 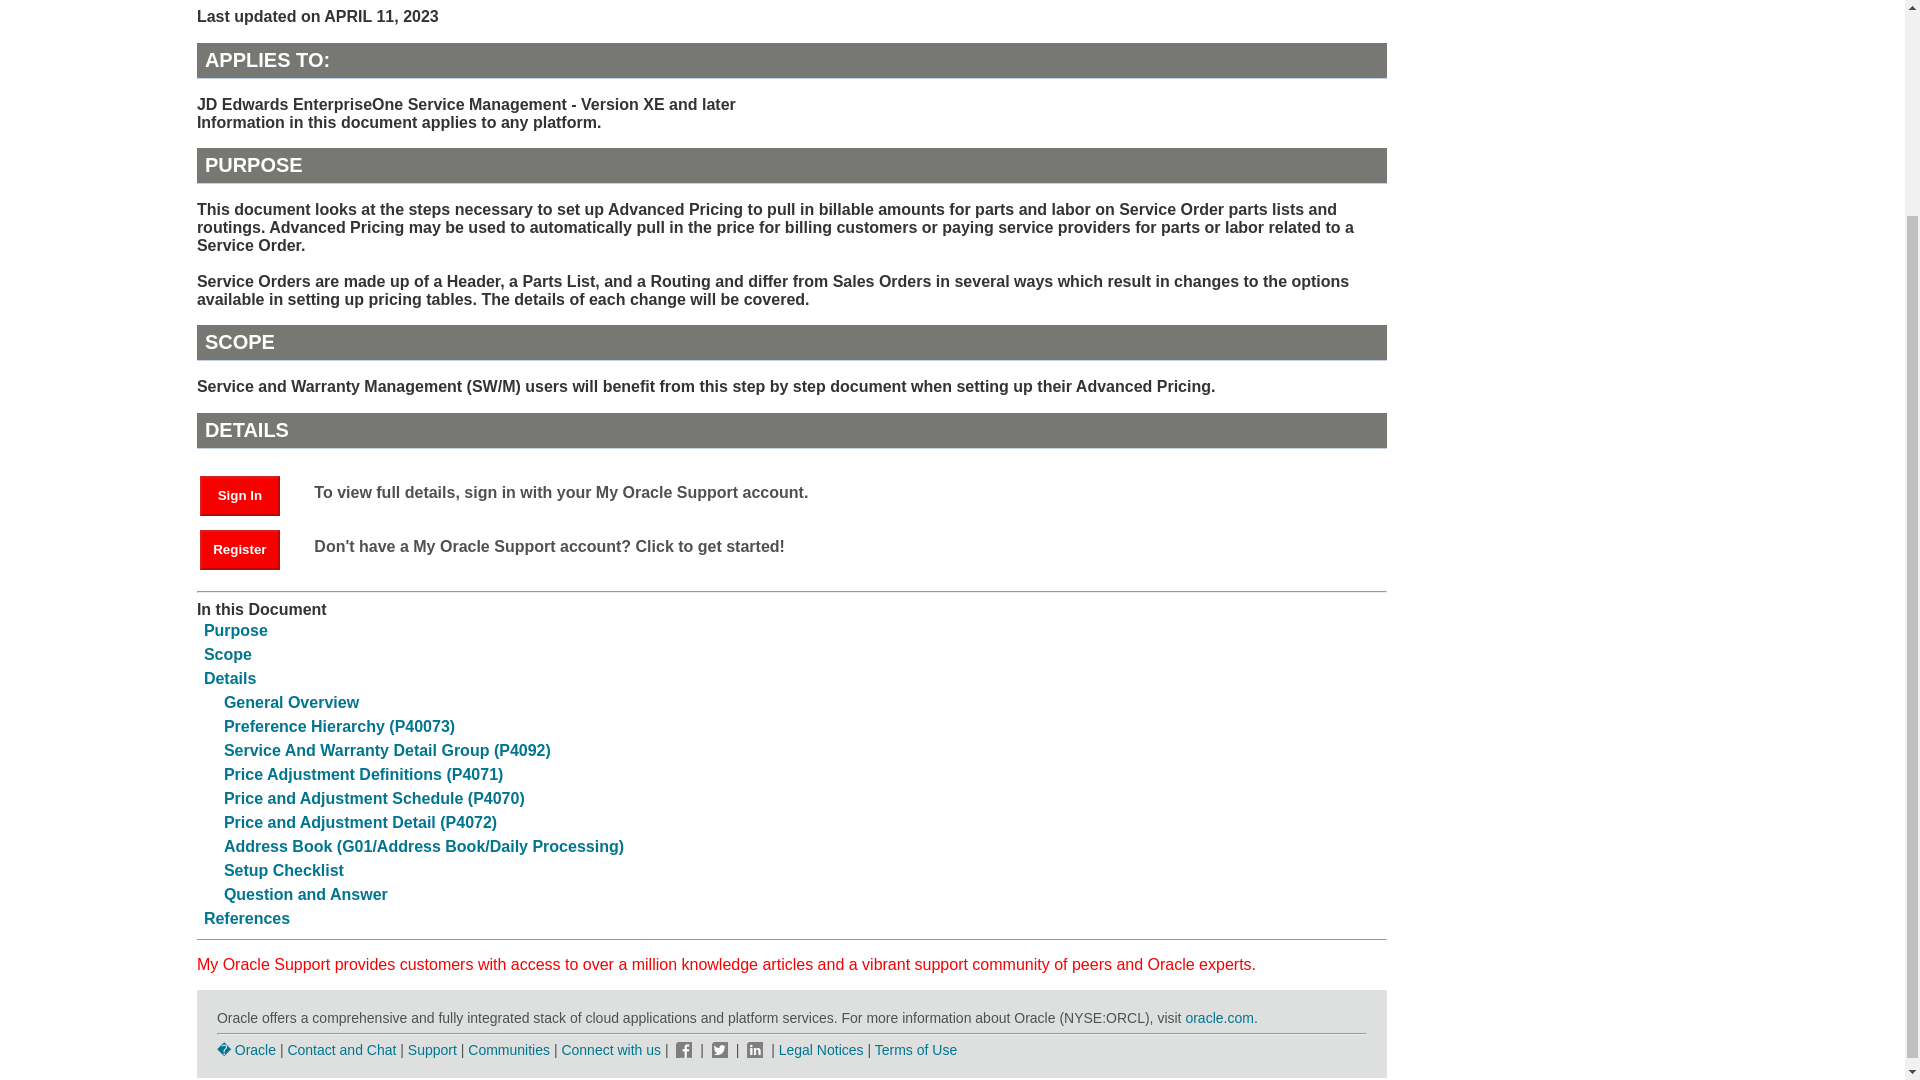 What do you see at coordinates (1218, 1018) in the screenshot?
I see `oracle.com` at bounding box center [1218, 1018].